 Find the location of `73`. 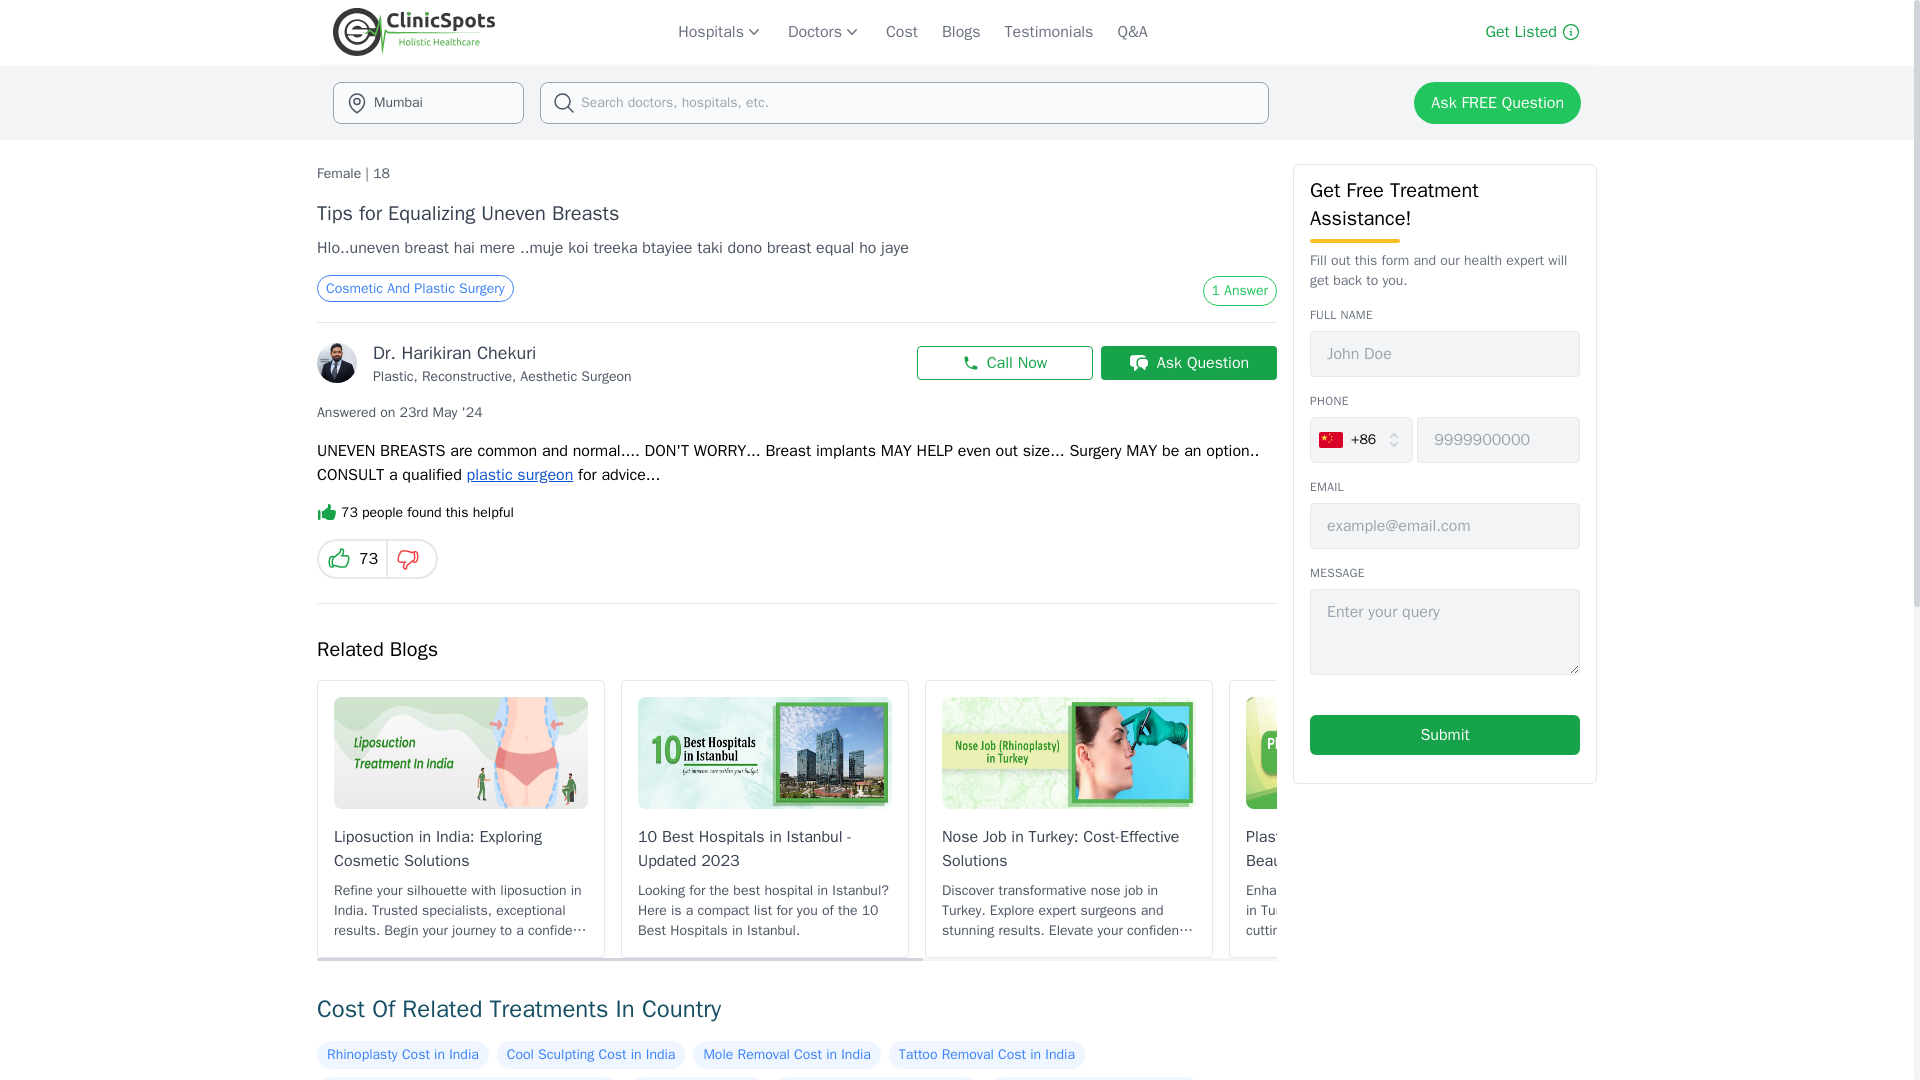

73 is located at coordinates (350, 558).